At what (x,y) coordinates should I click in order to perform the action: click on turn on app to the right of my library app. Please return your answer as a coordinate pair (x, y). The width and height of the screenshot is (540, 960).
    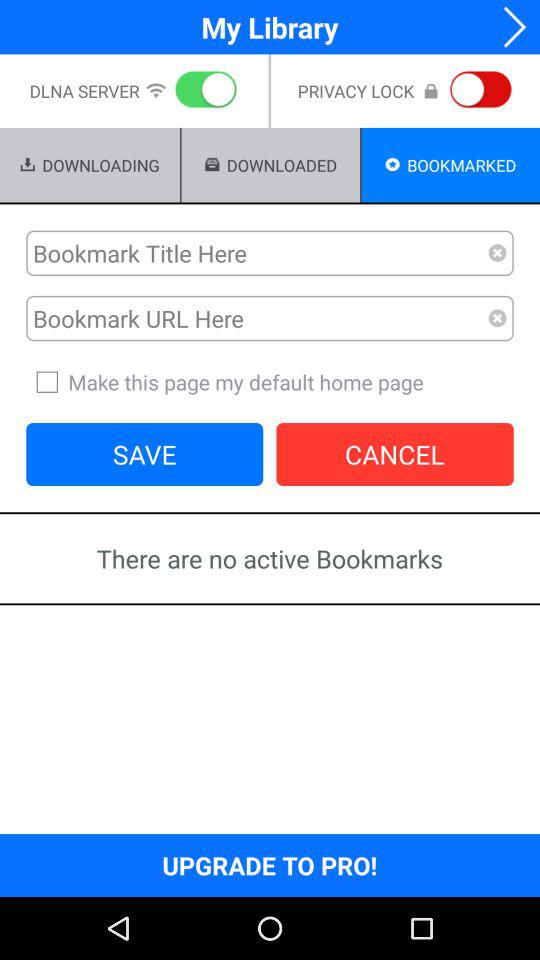
    Looking at the image, I should click on (508, 26).